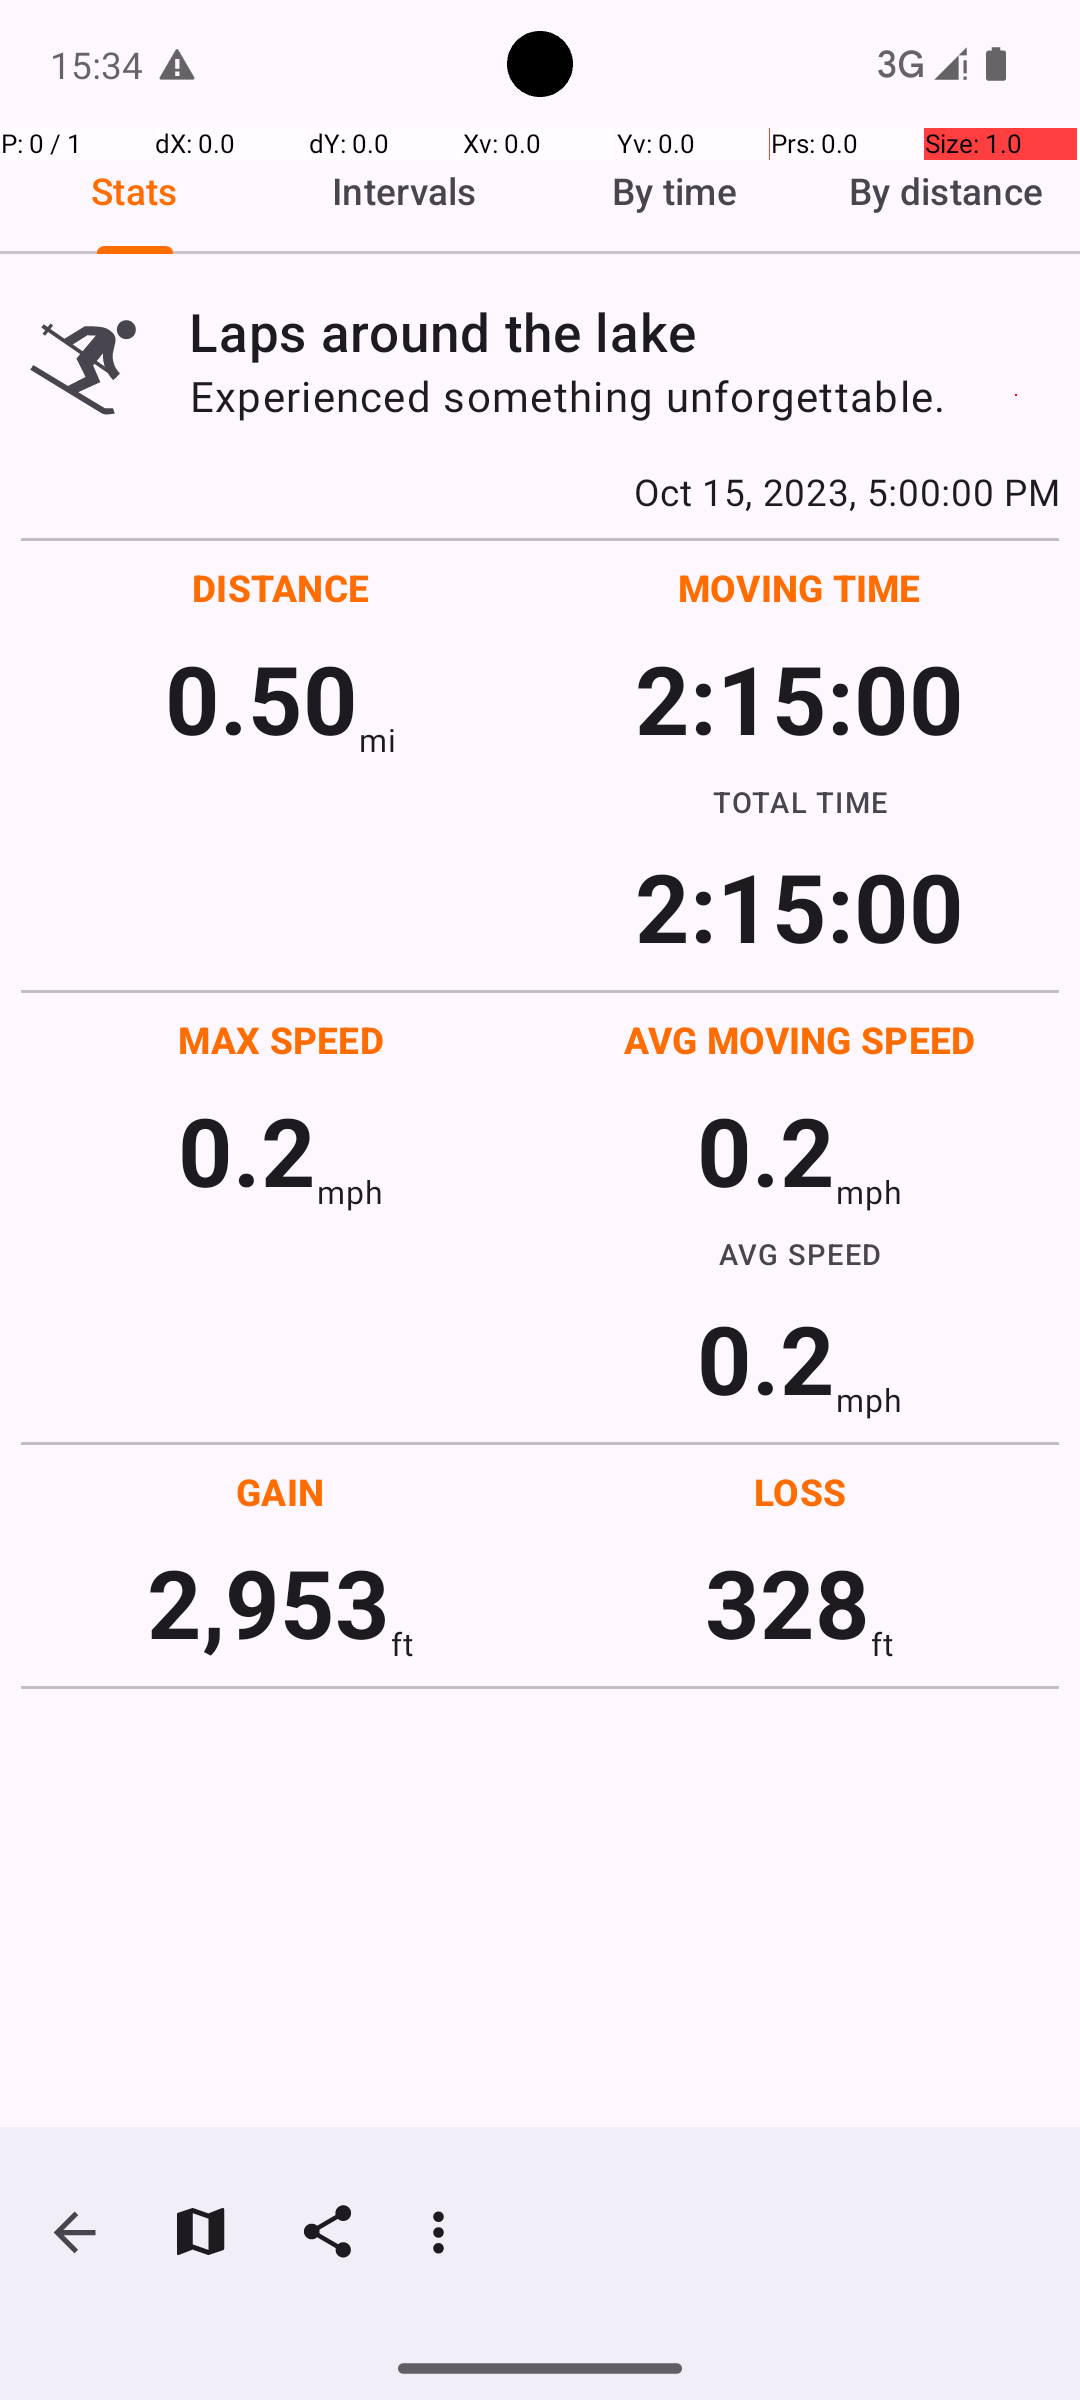  I want to click on 0.50, so click(262, 698).